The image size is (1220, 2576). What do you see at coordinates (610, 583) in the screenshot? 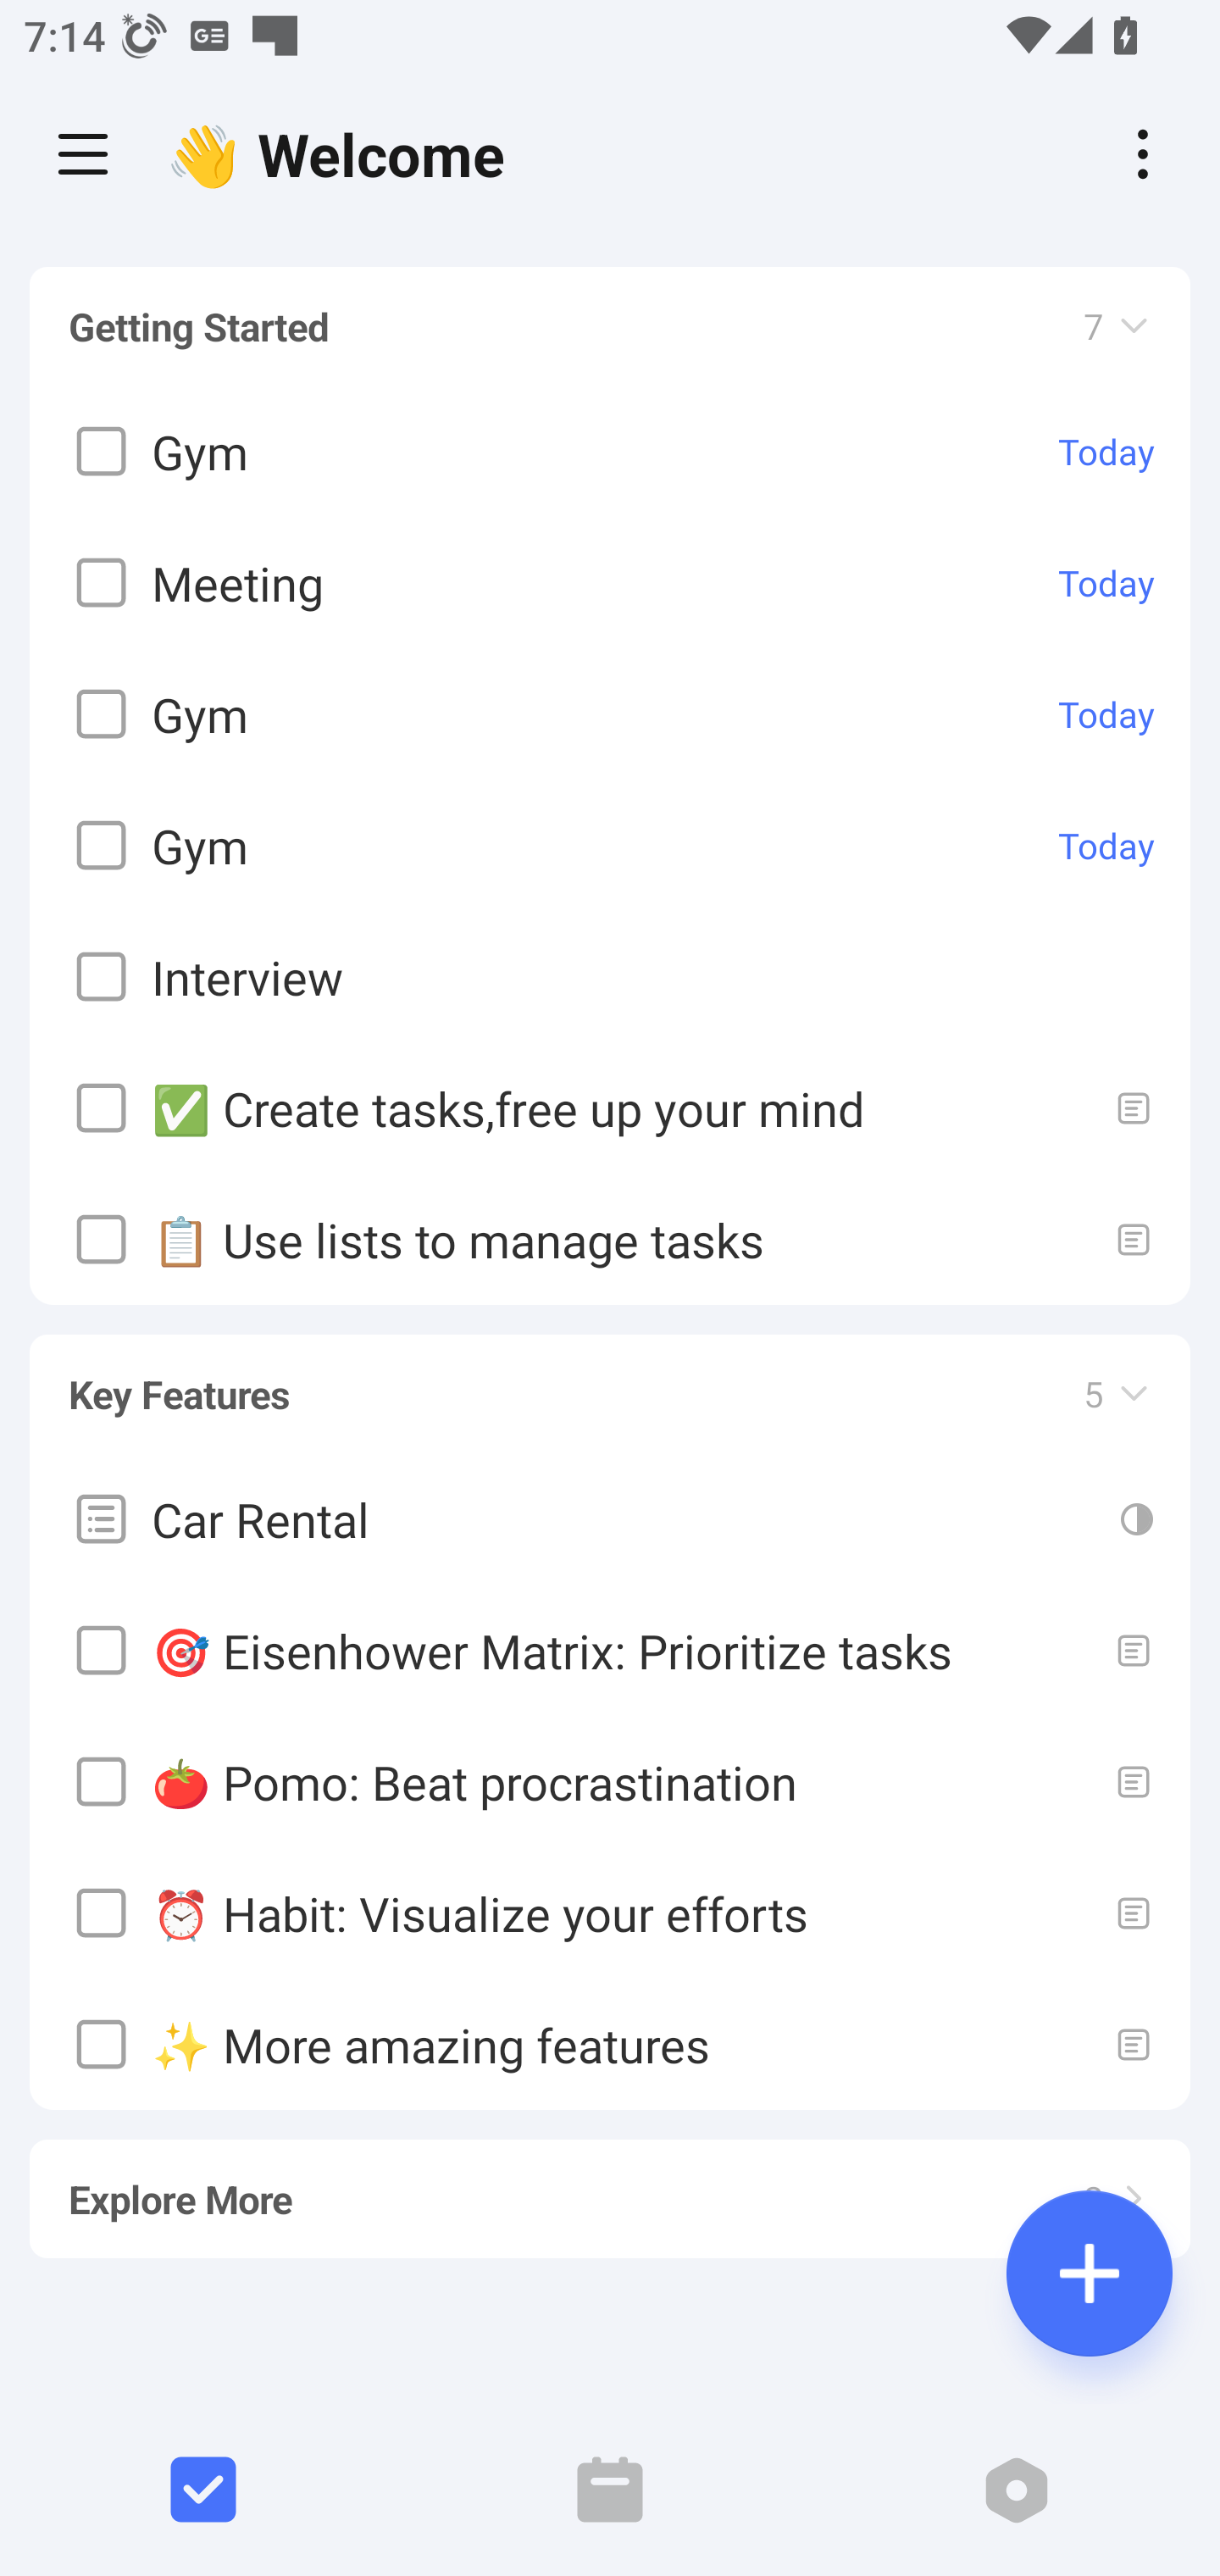
I see `Meeting Today` at bounding box center [610, 583].